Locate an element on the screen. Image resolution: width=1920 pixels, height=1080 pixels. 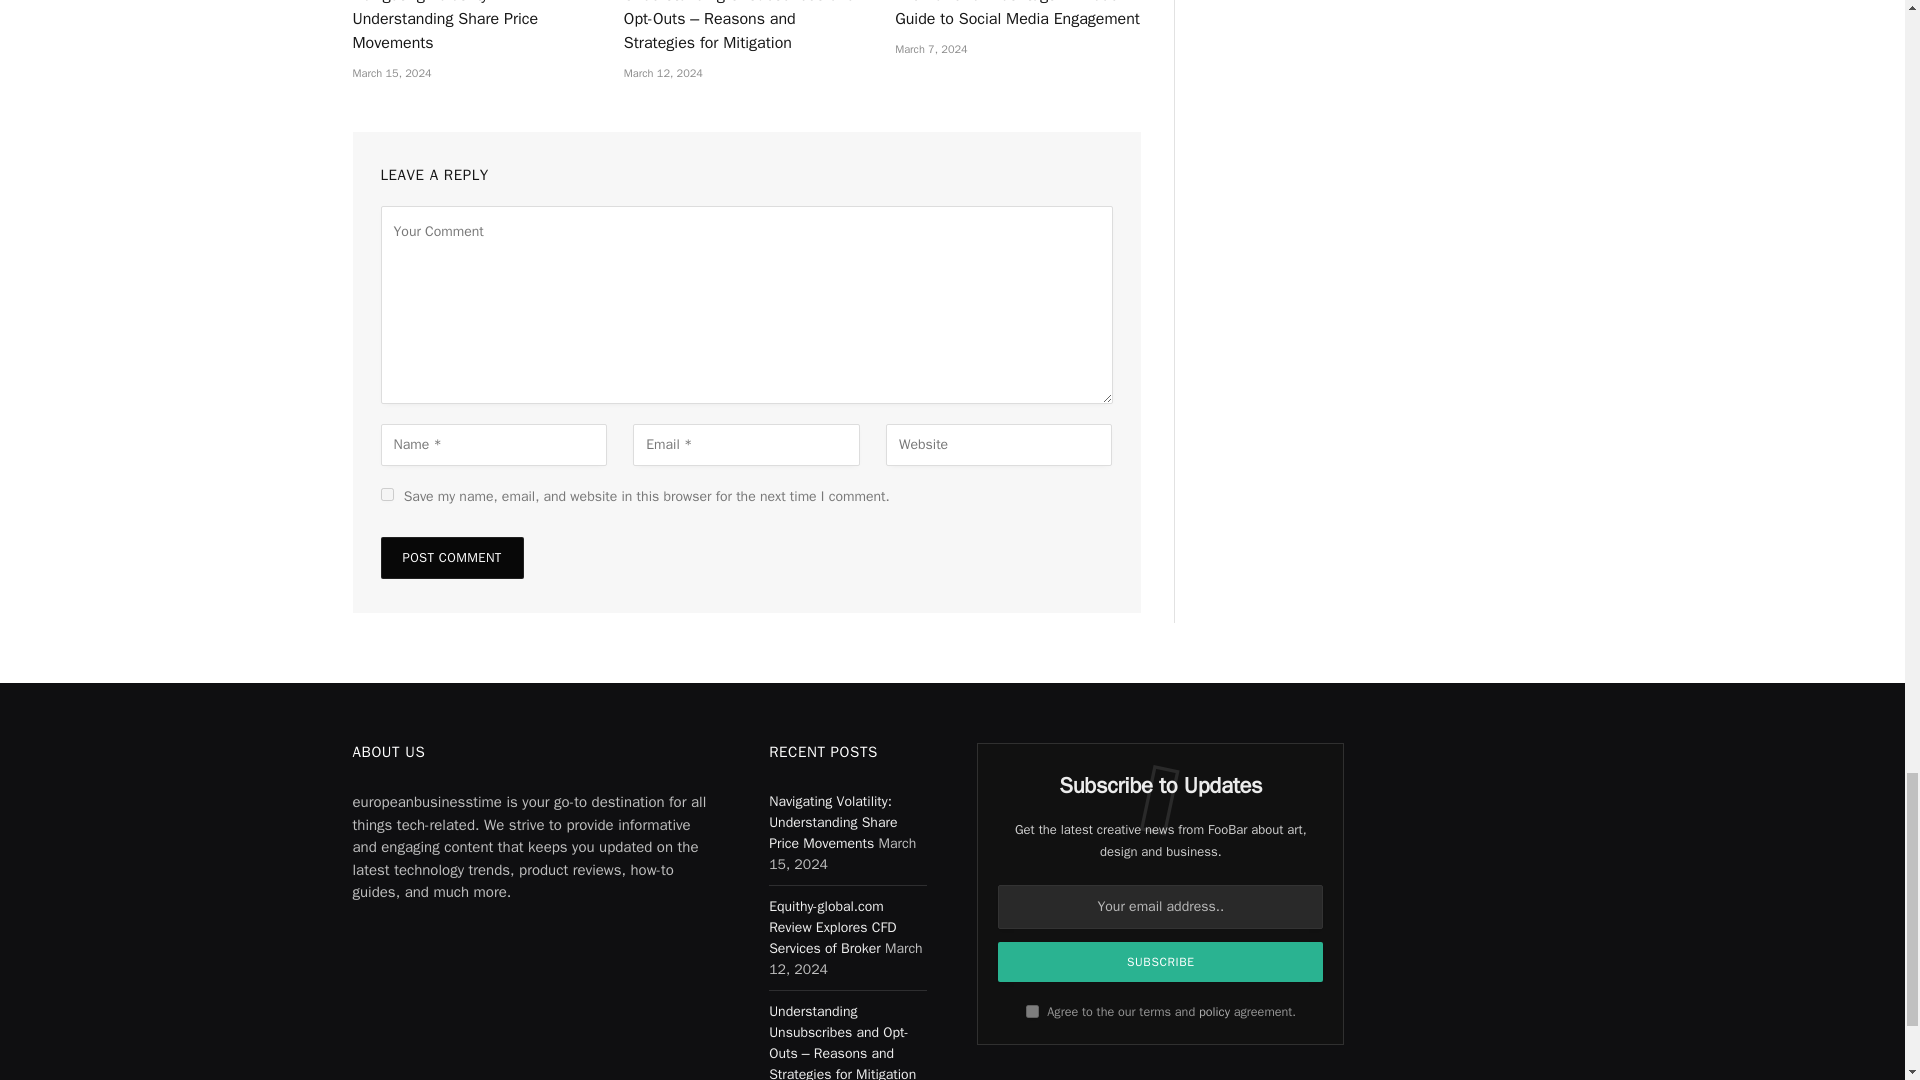
on is located at coordinates (1032, 1012).